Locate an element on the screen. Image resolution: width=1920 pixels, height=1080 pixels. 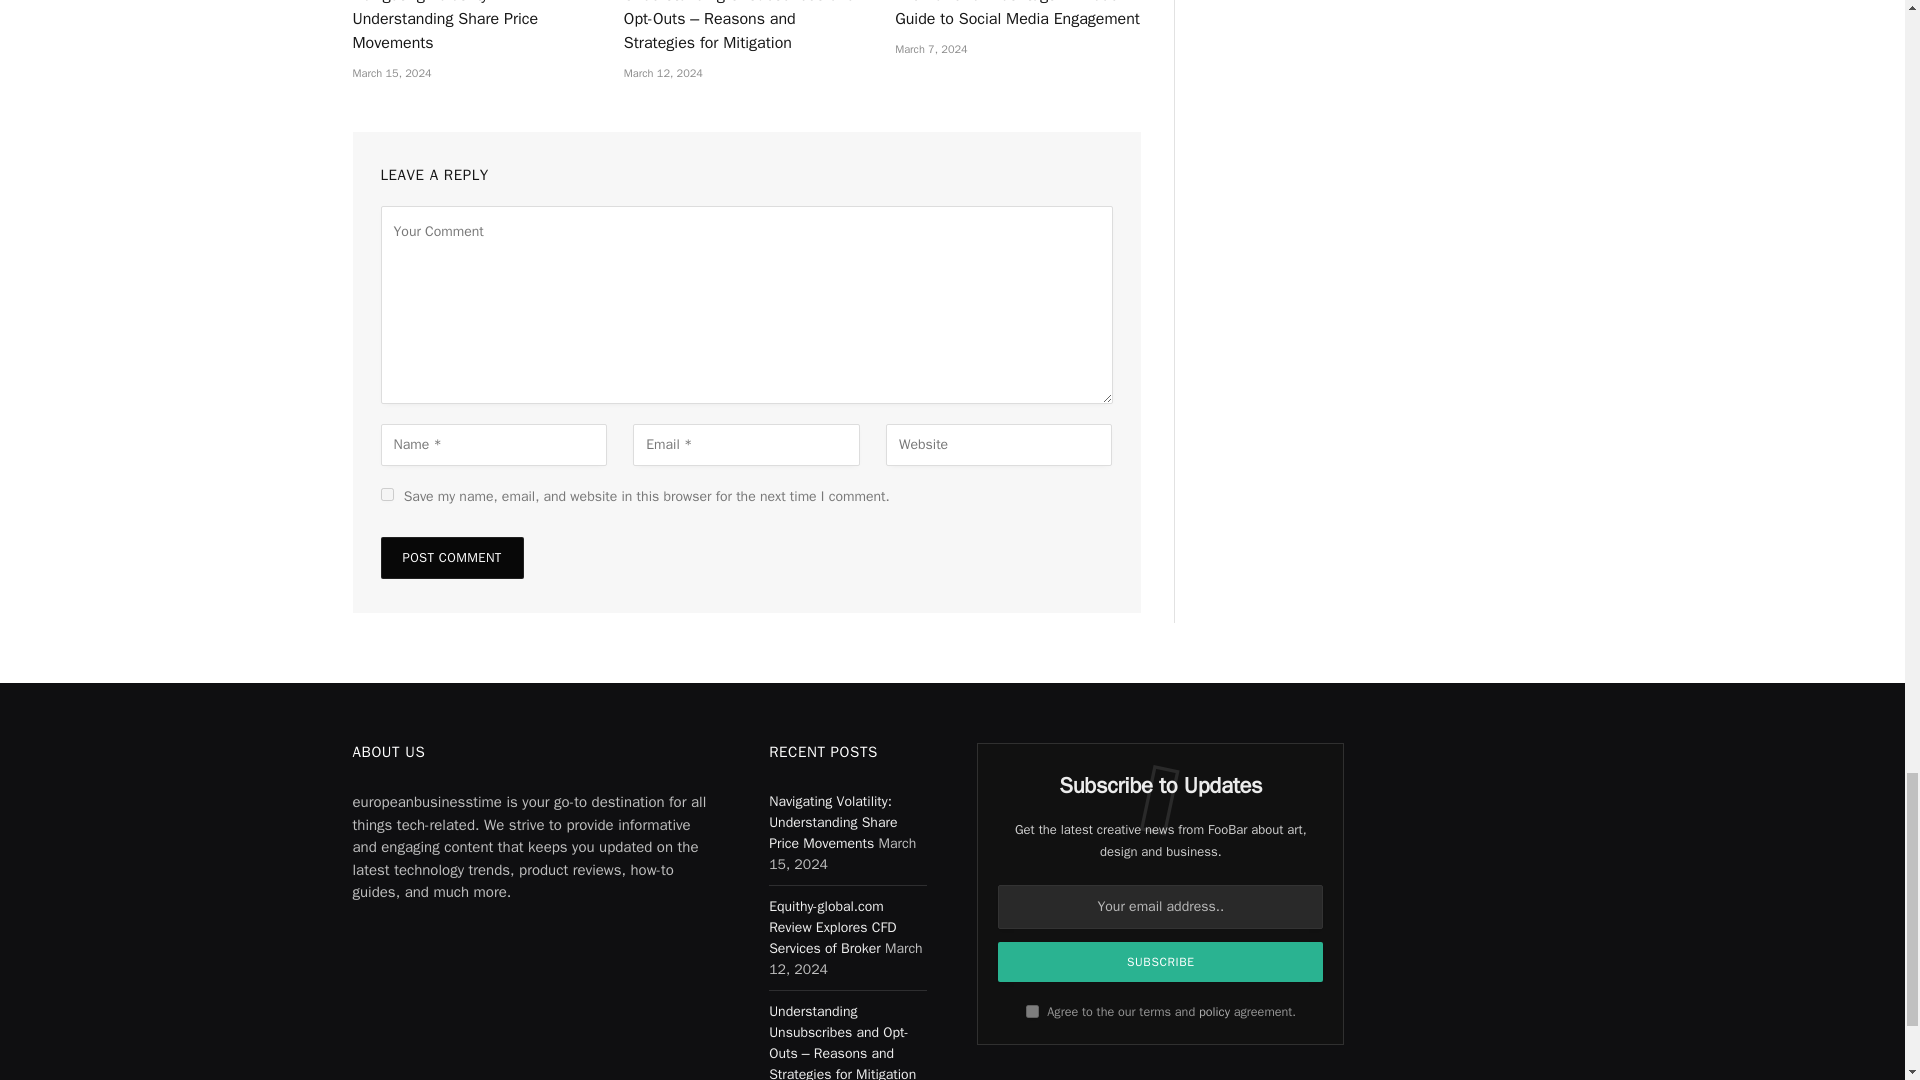
on is located at coordinates (1032, 1012).